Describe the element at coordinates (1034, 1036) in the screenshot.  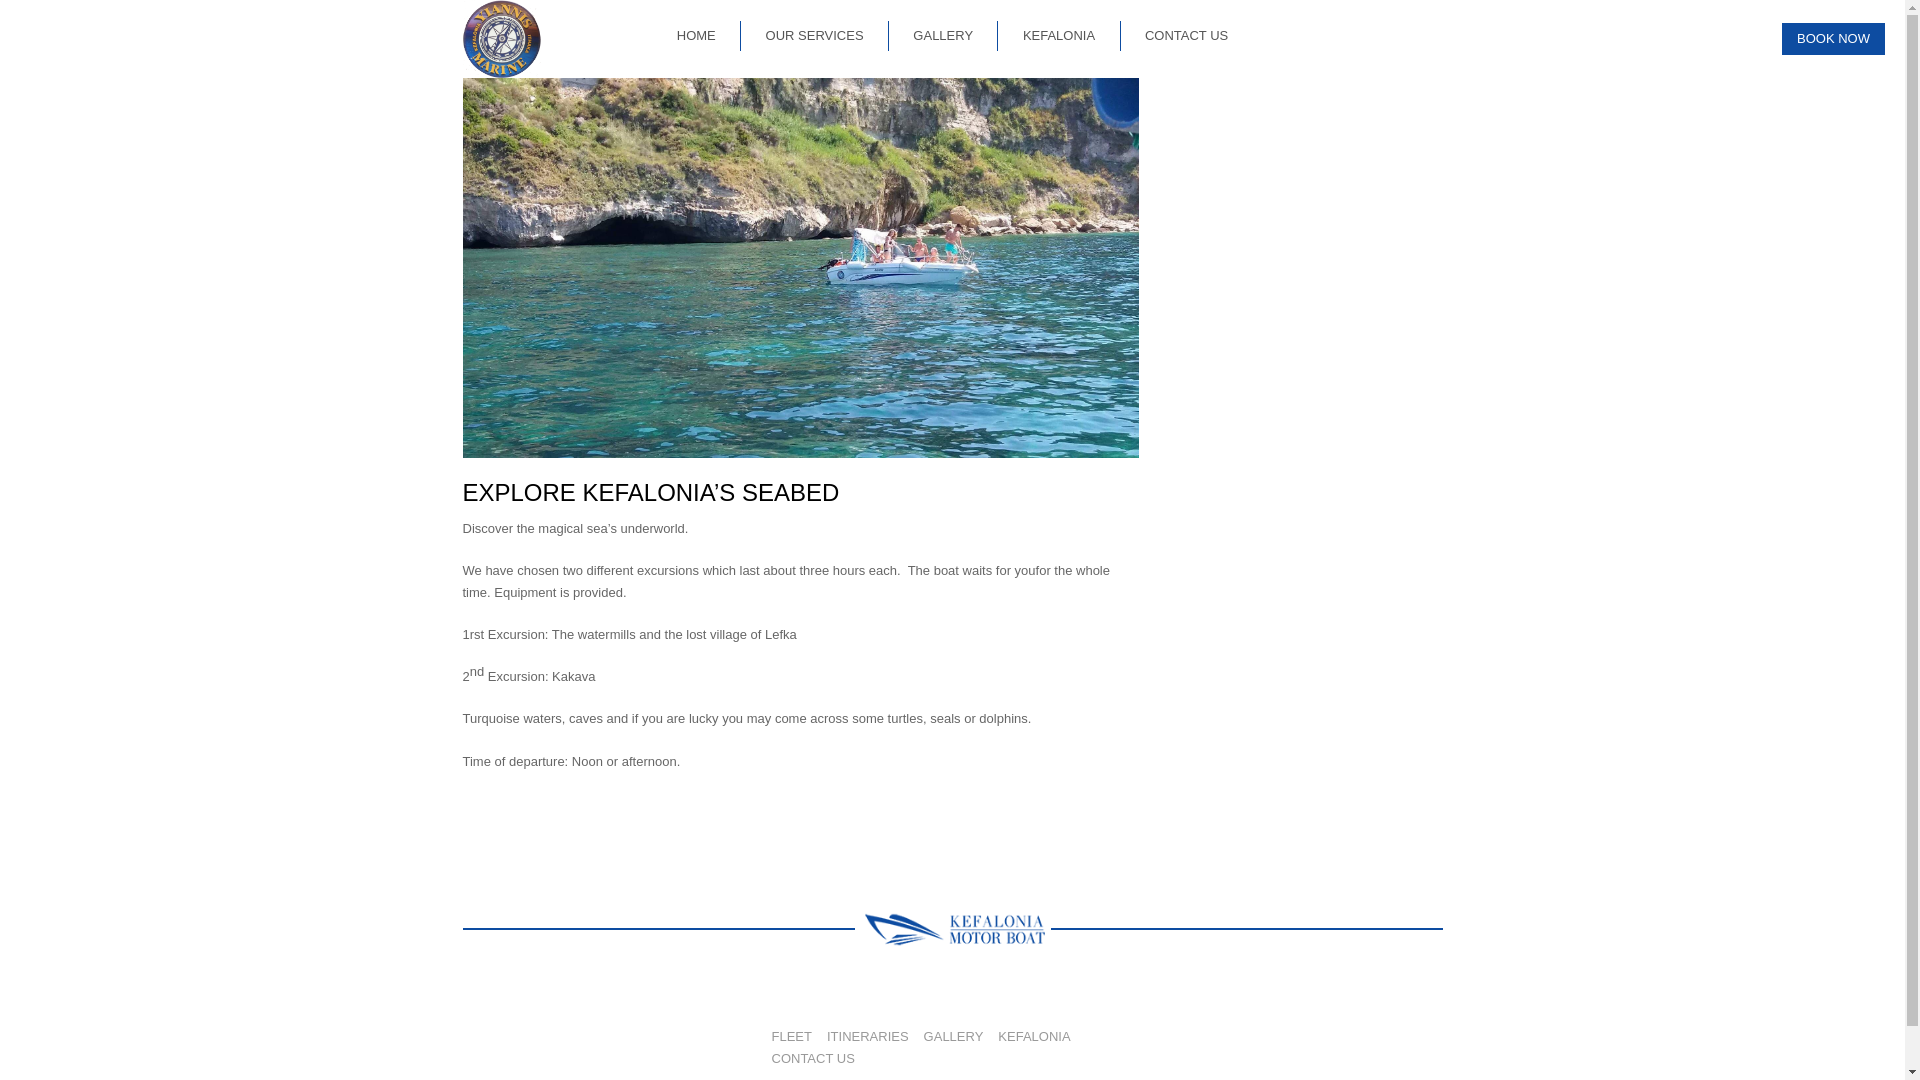
I see `KEFALONIA` at that location.